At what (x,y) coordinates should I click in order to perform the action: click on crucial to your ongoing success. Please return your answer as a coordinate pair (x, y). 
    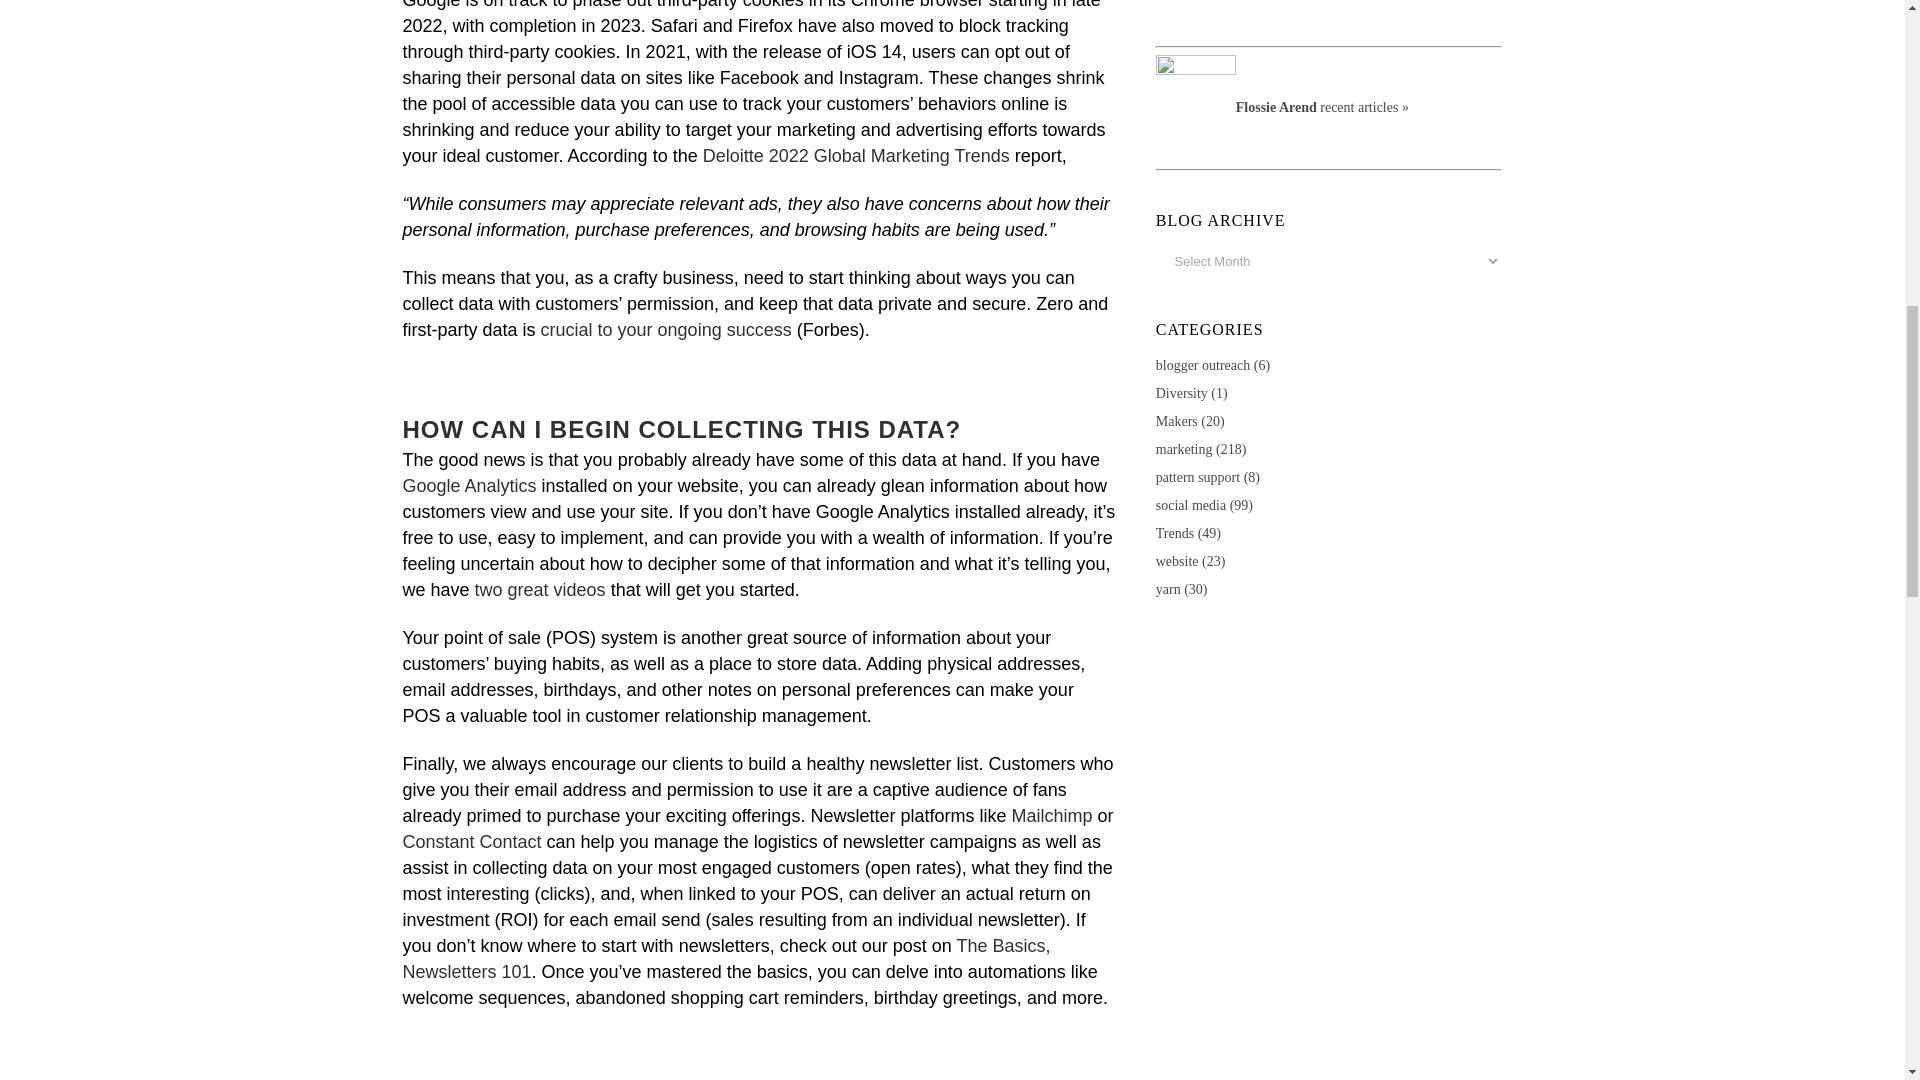
    Looking at the image, I should click on (666, 330).